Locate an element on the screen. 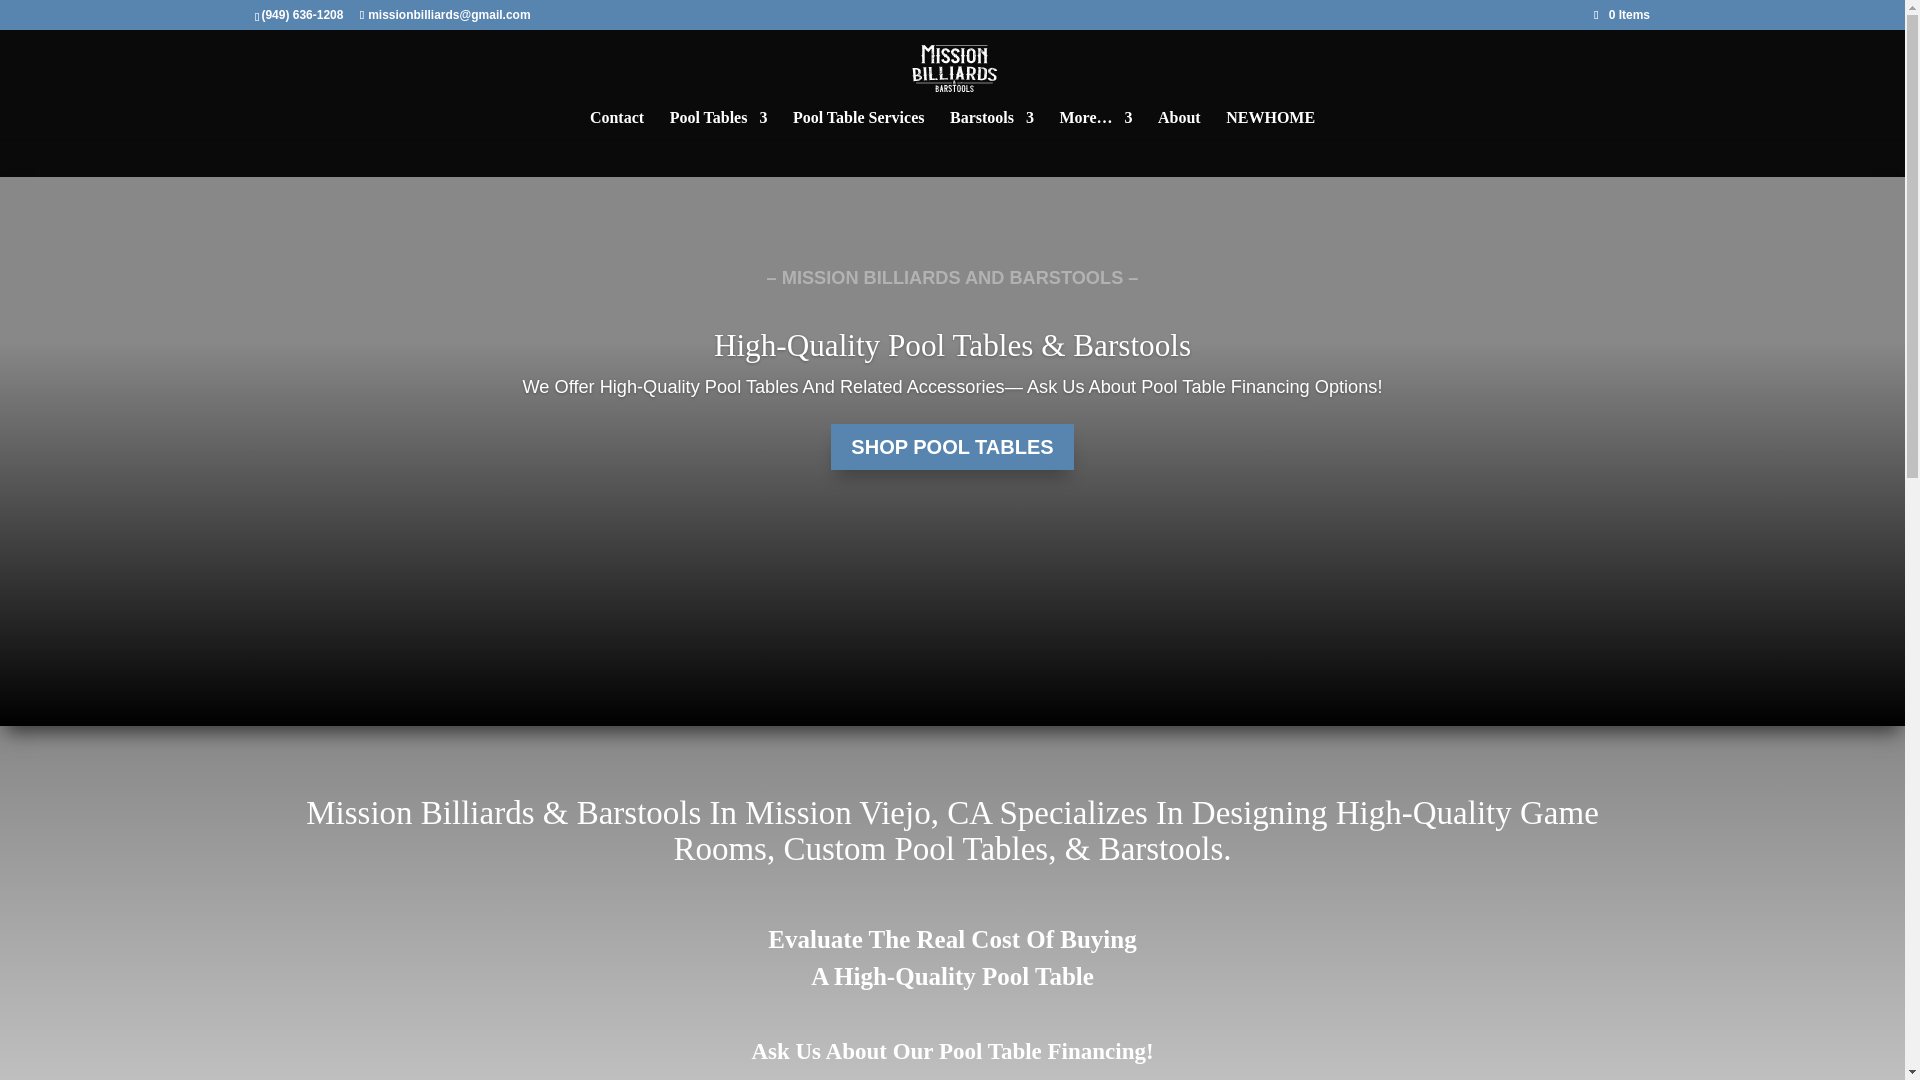 The image size is (1920, 1080). Contact is located at coordinates (616, 125).